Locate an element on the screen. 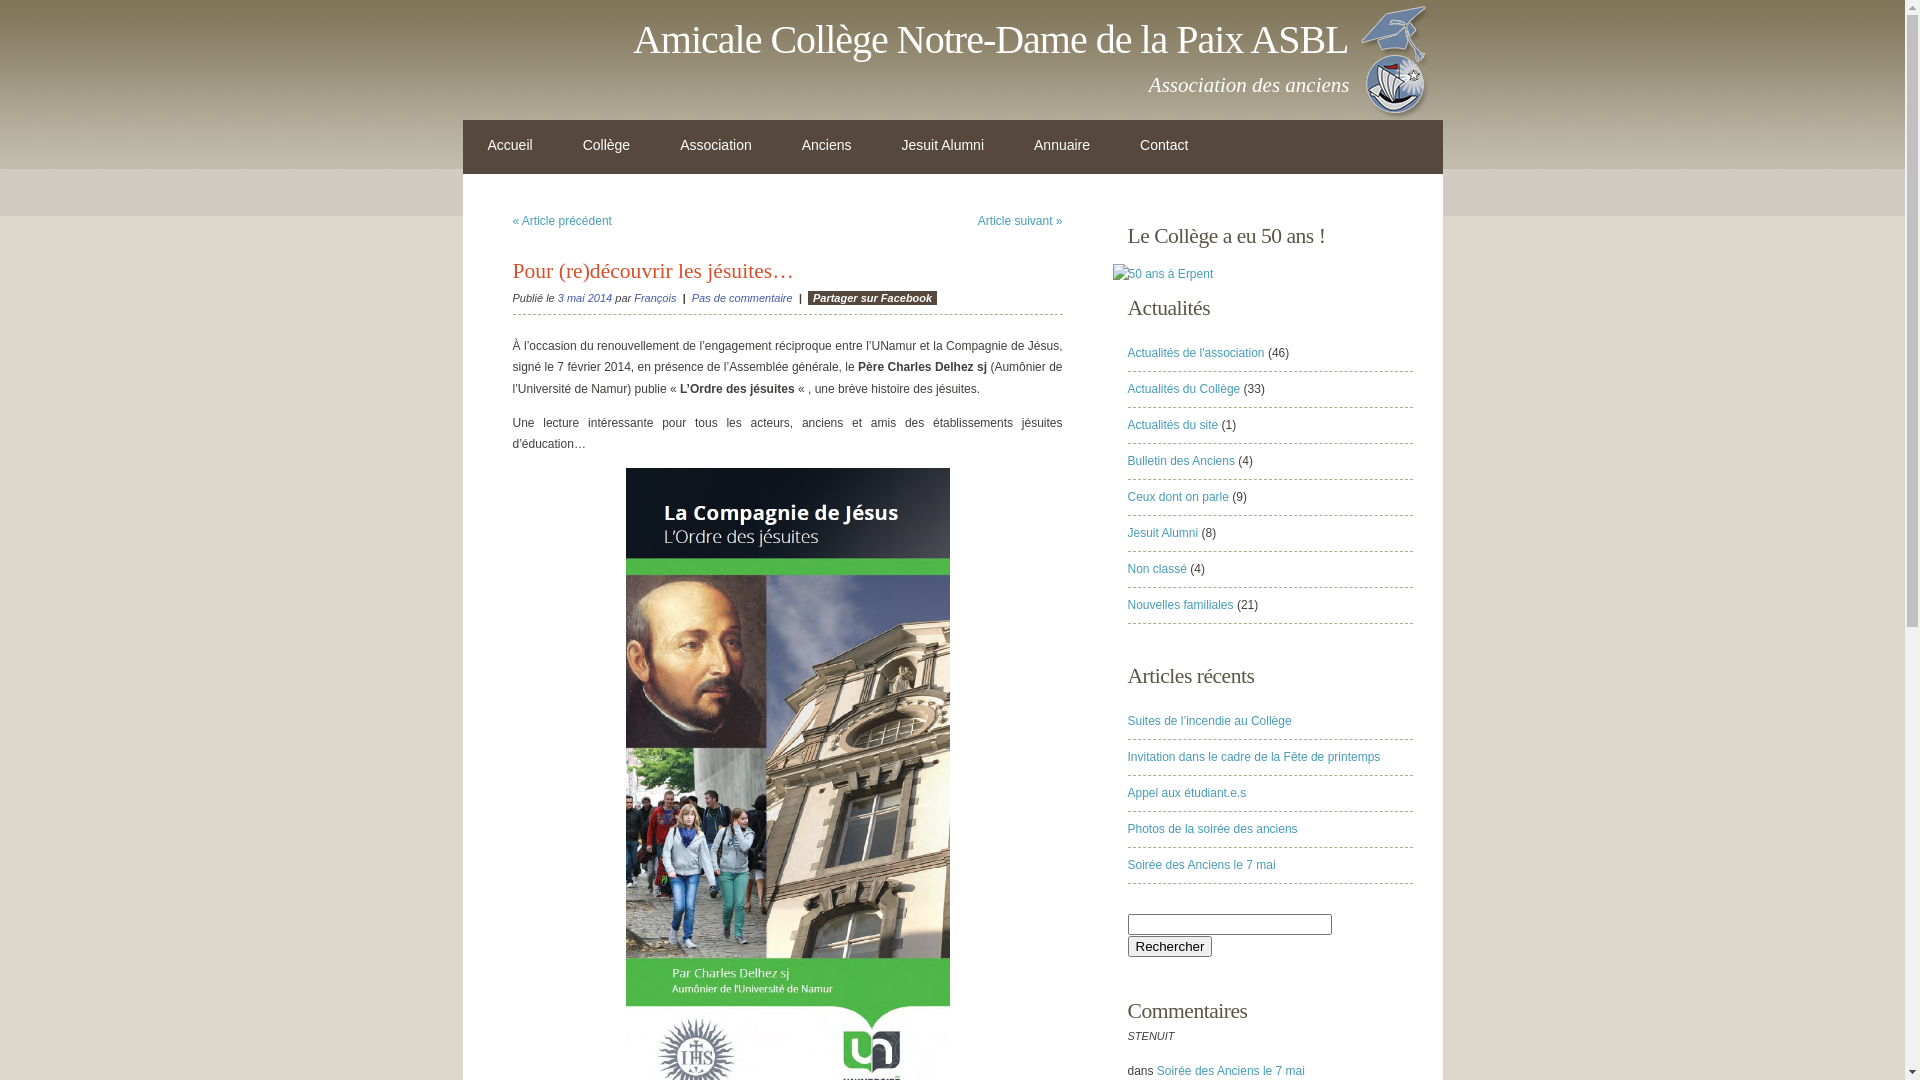  Contact is located at coordinates (1164, 147).